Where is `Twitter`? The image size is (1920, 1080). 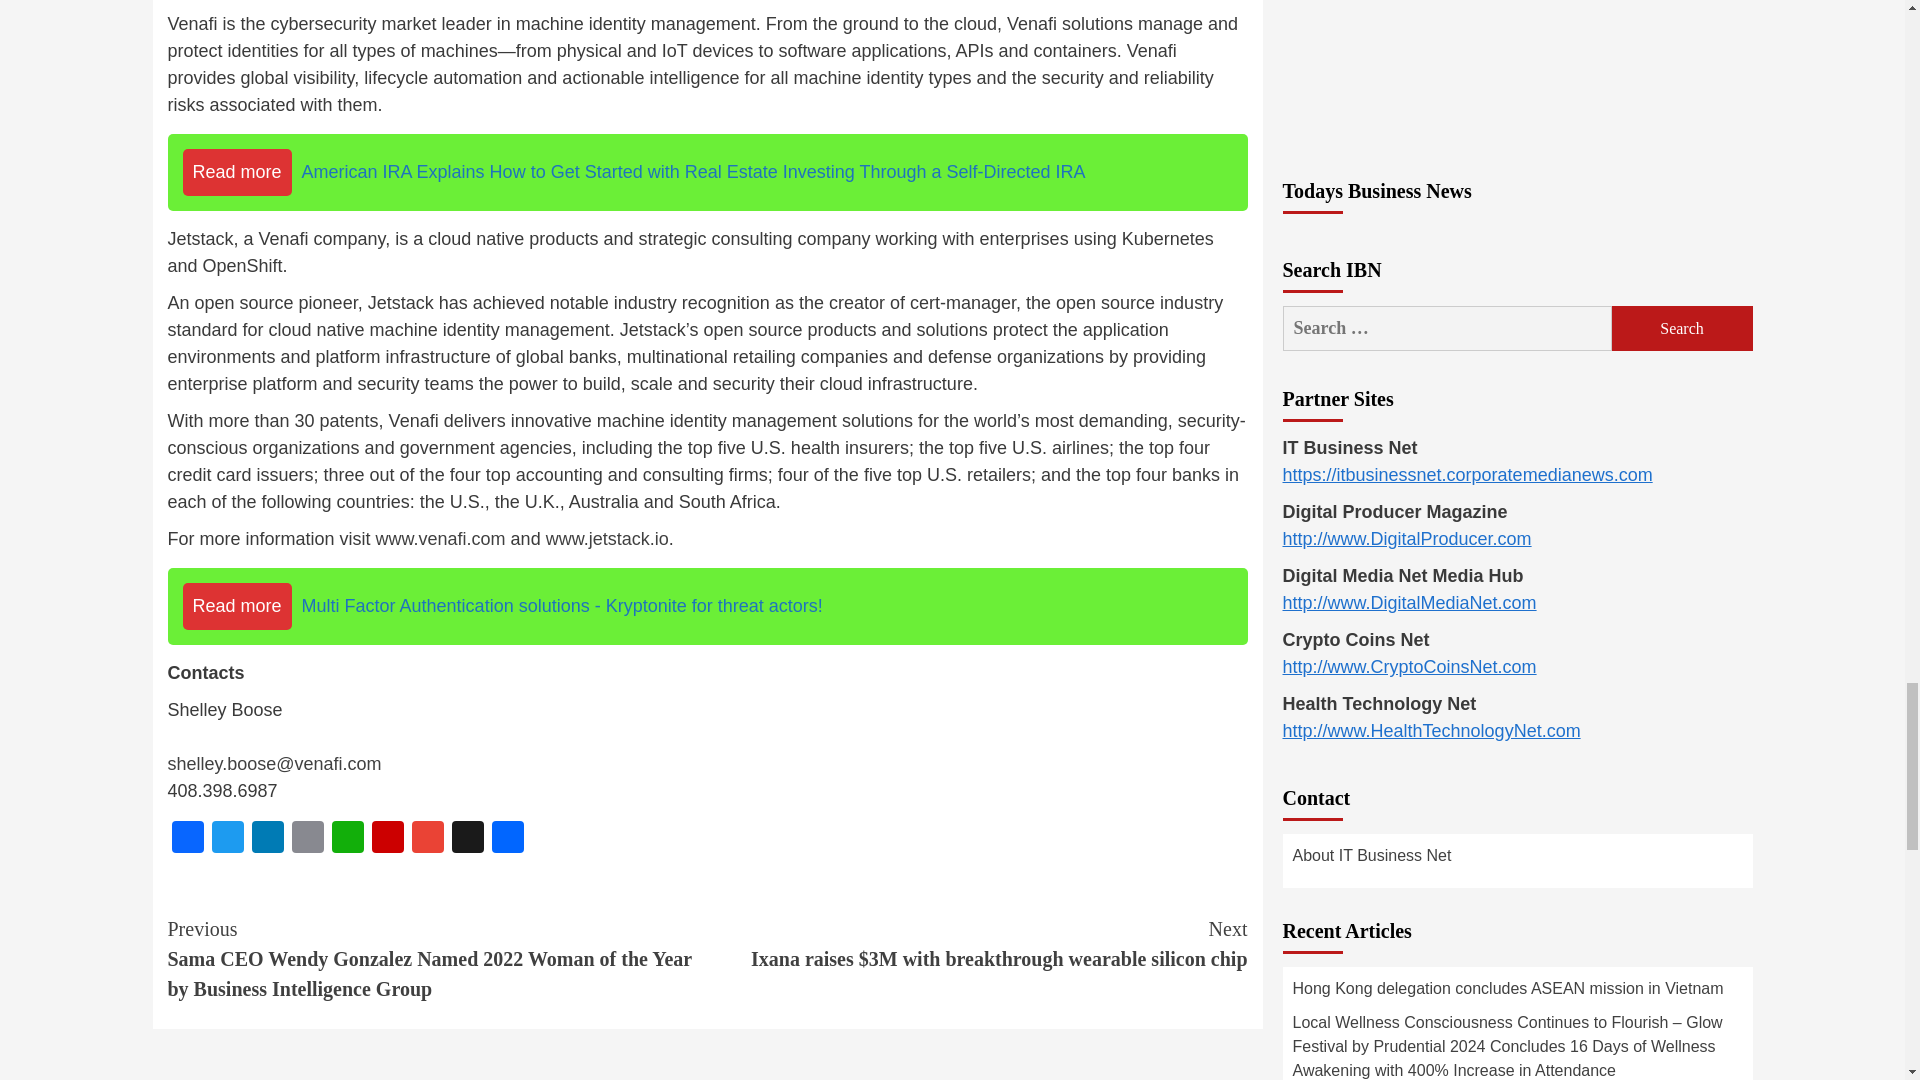
Twitter is located at coordinates (227, 838).